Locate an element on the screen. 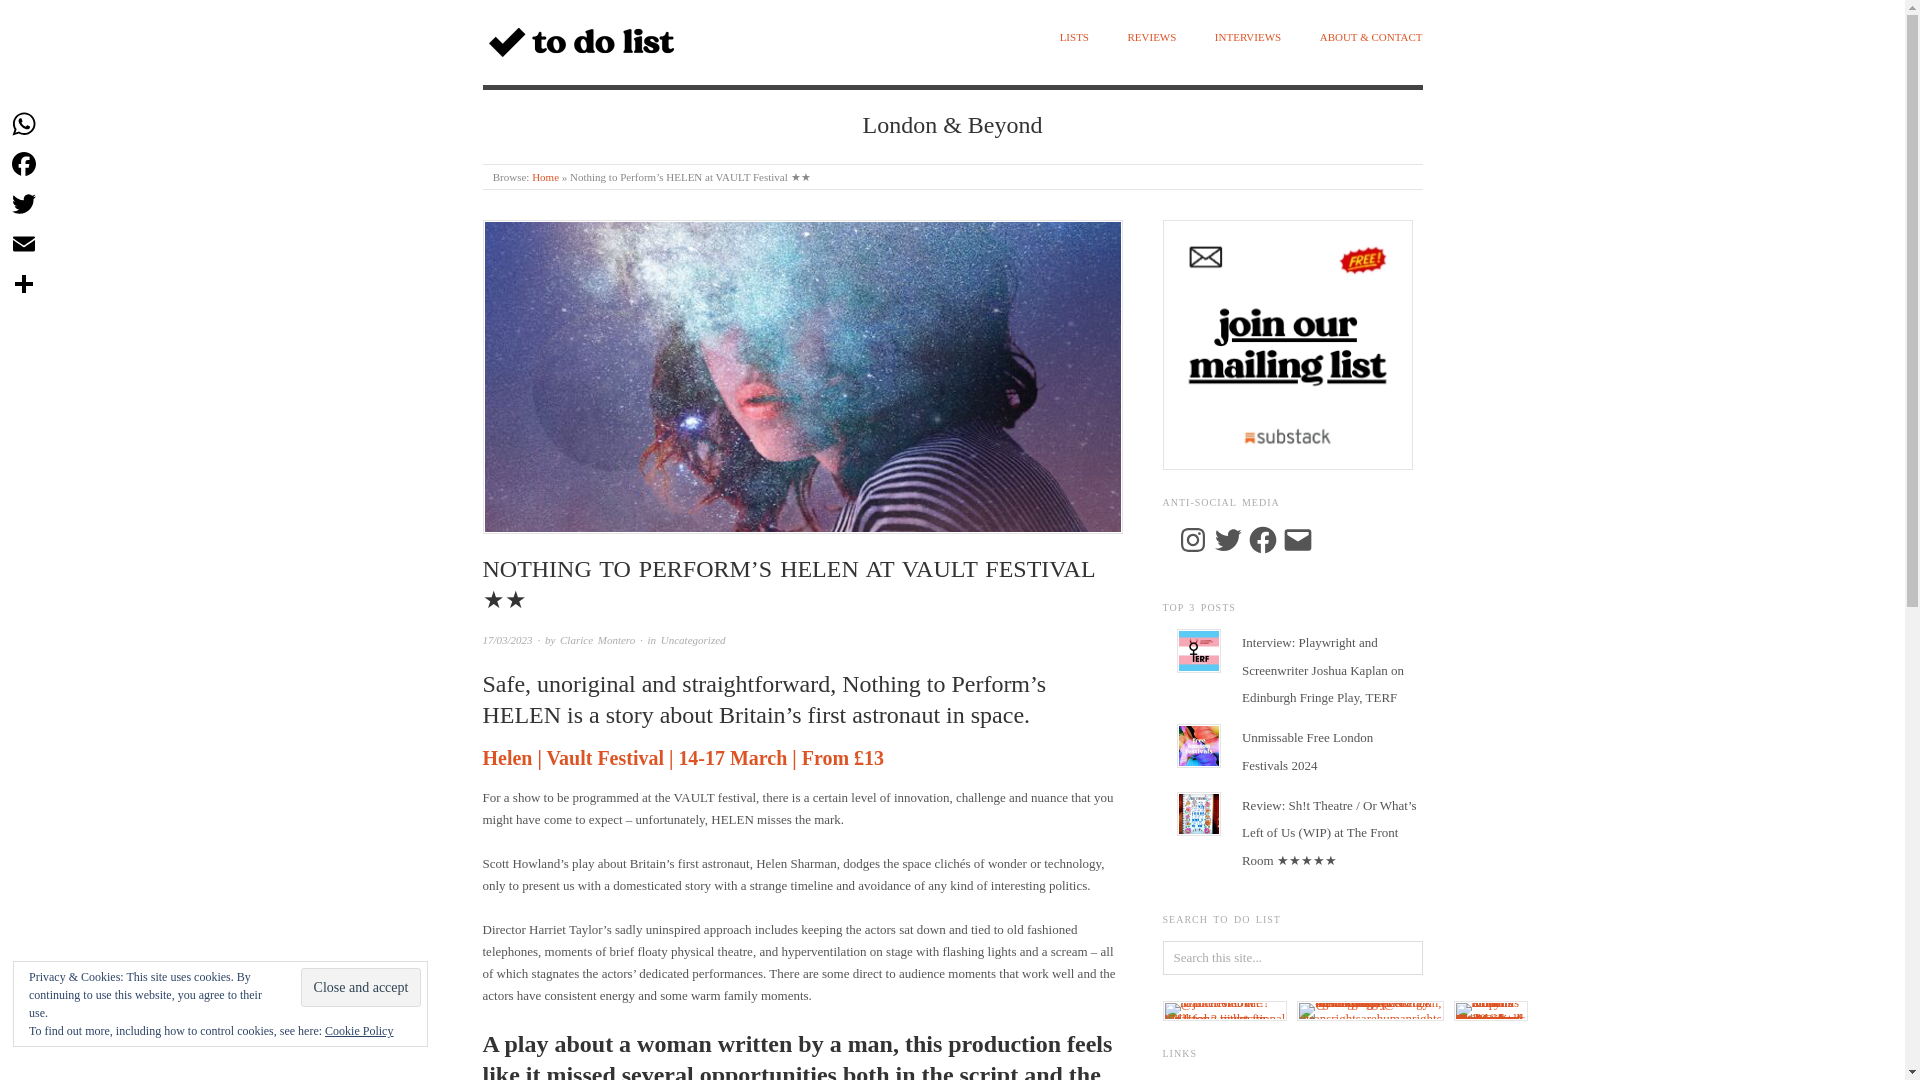 This screenshot has height=1080, width=1920. Uncategorized is located at coordinates (692, 639).